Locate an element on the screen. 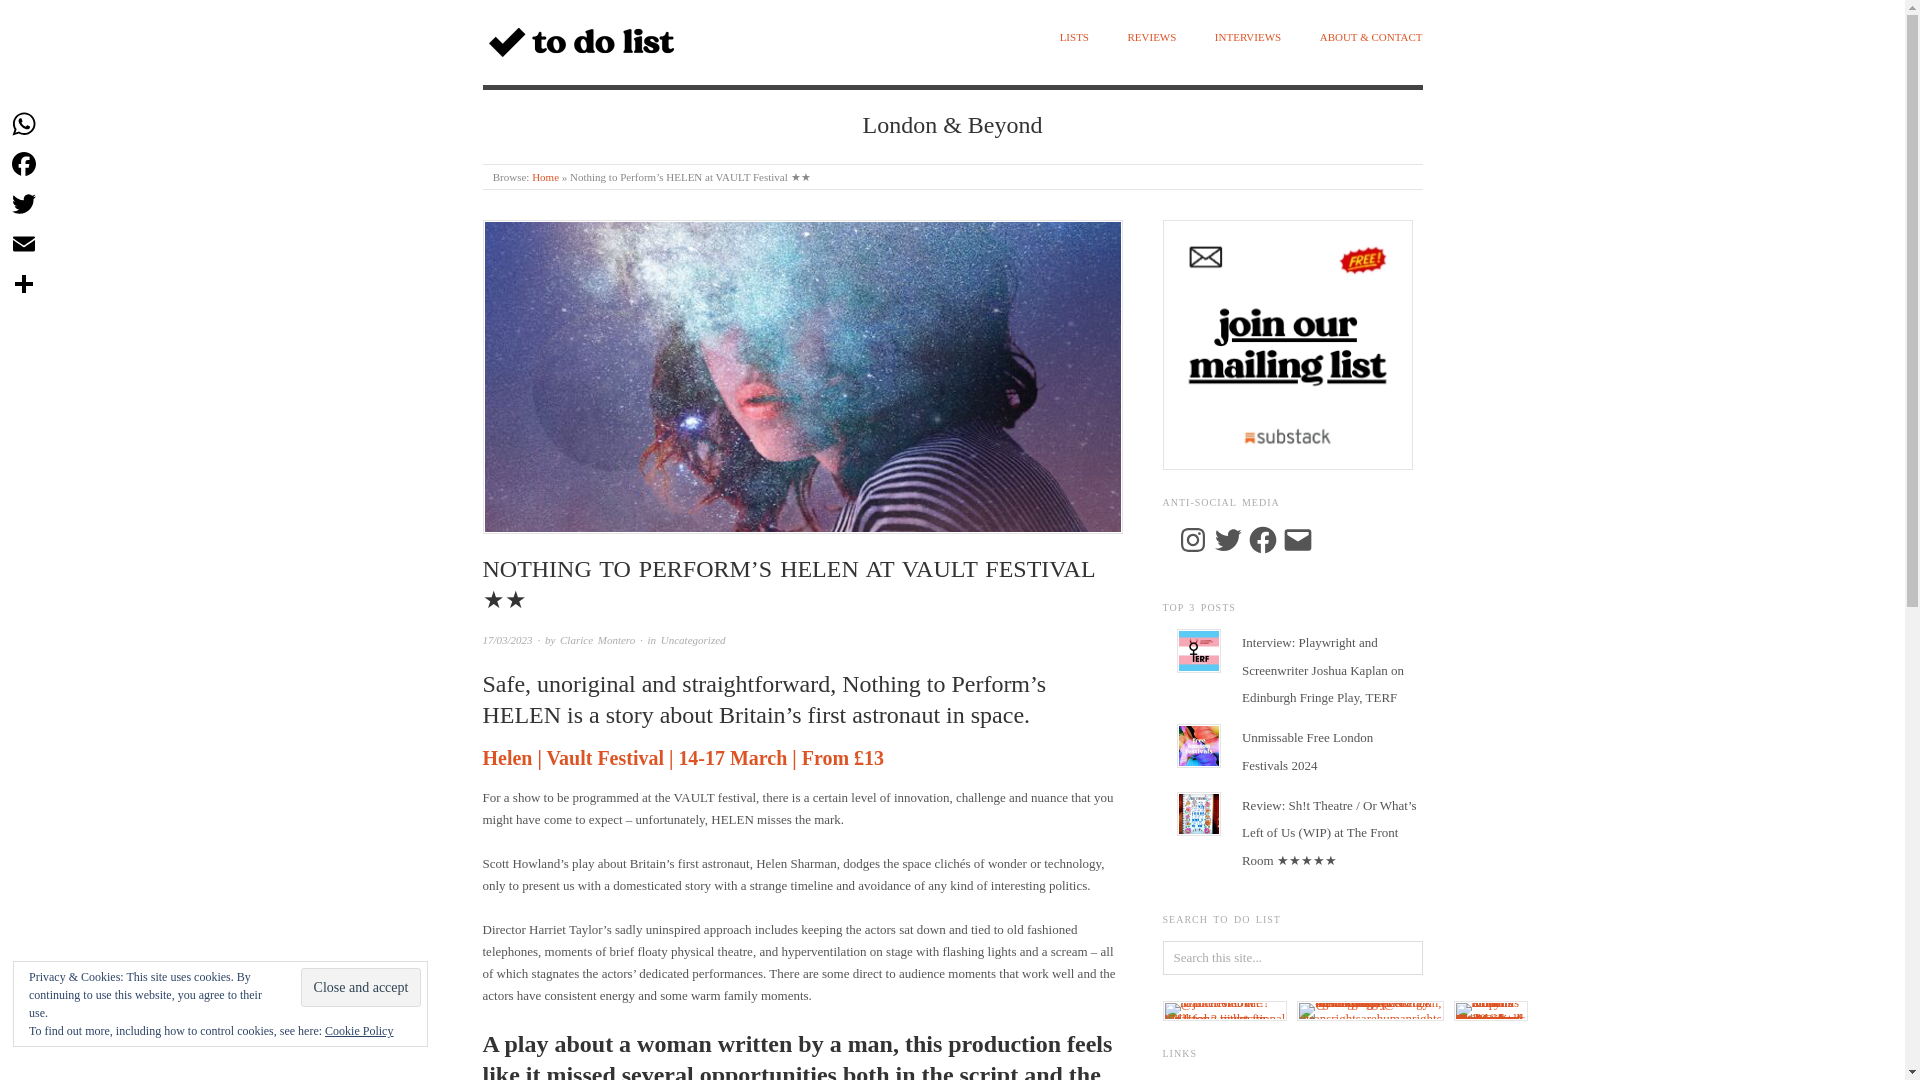 This screenshot has height=1080, width=1920. Uncategorized is located at coordinates (692, 639).